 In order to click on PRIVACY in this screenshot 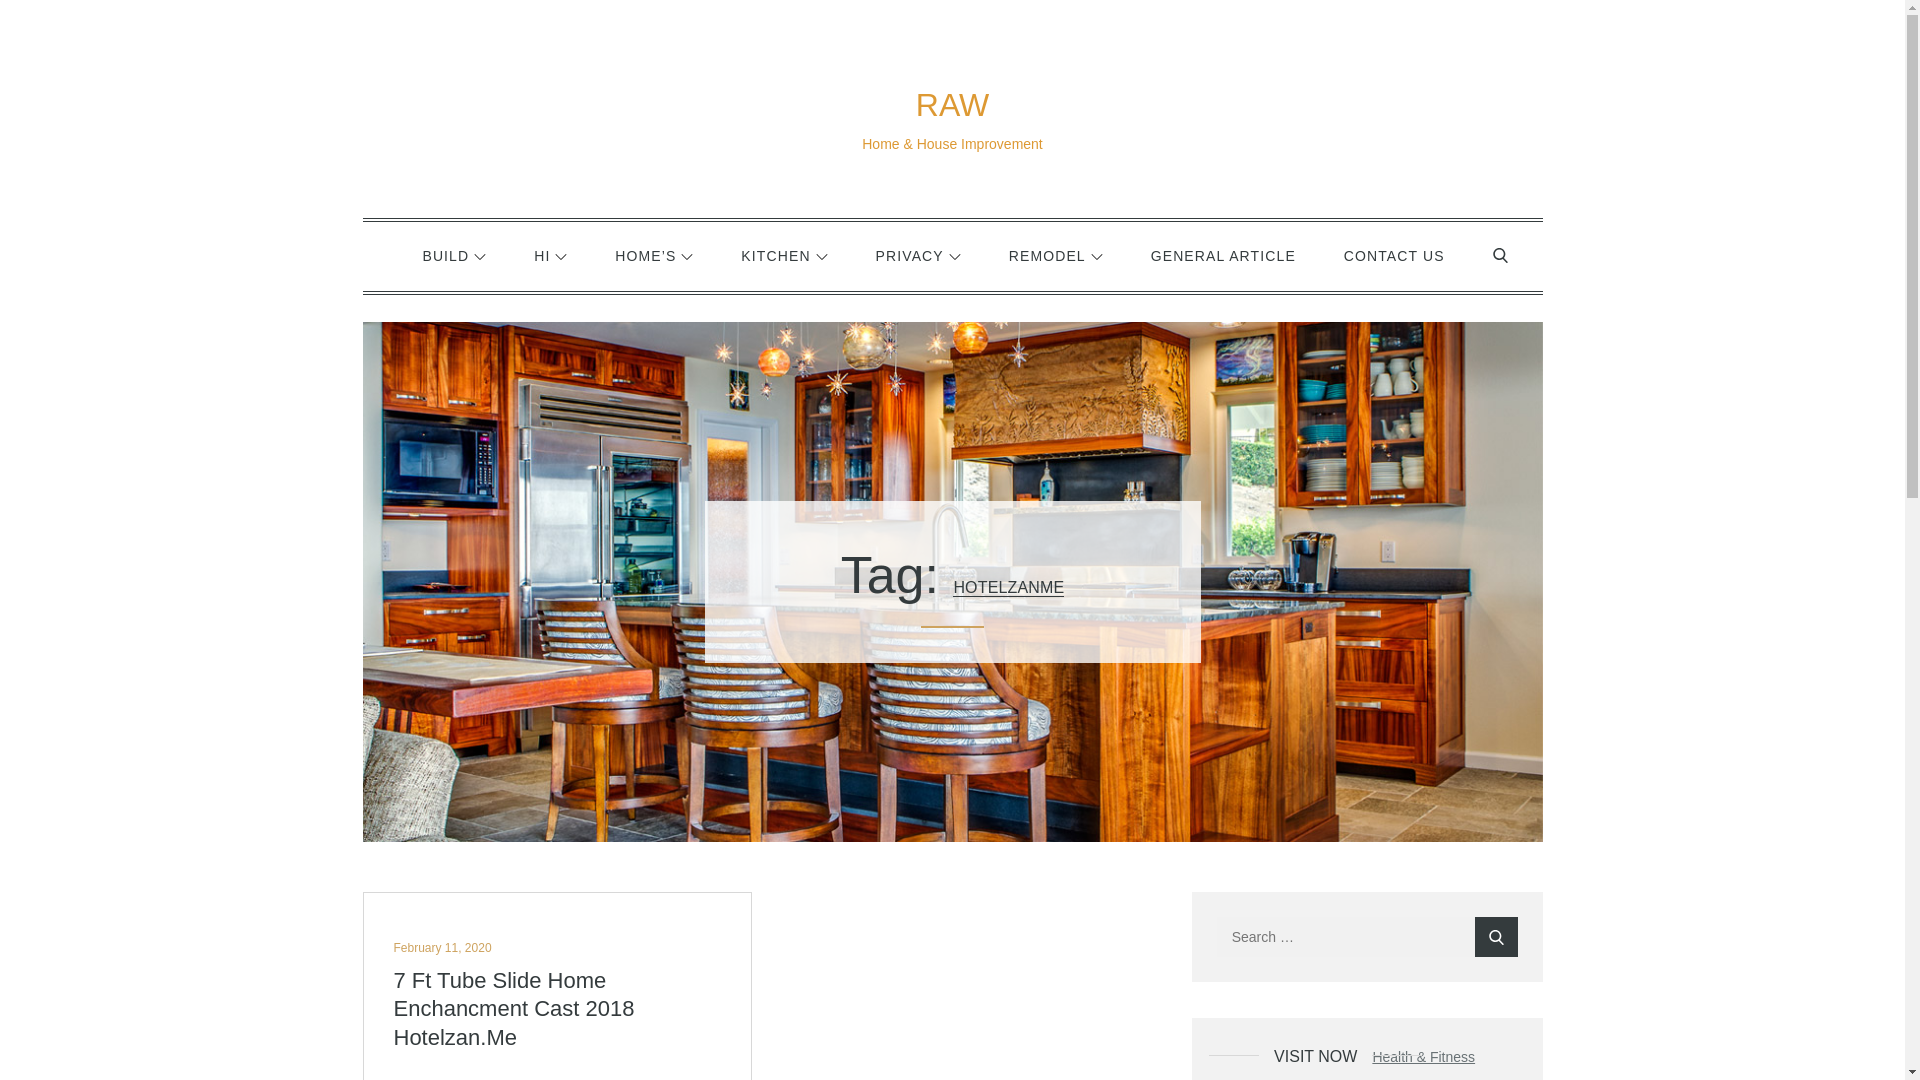, I will do `click(918, 256)`.